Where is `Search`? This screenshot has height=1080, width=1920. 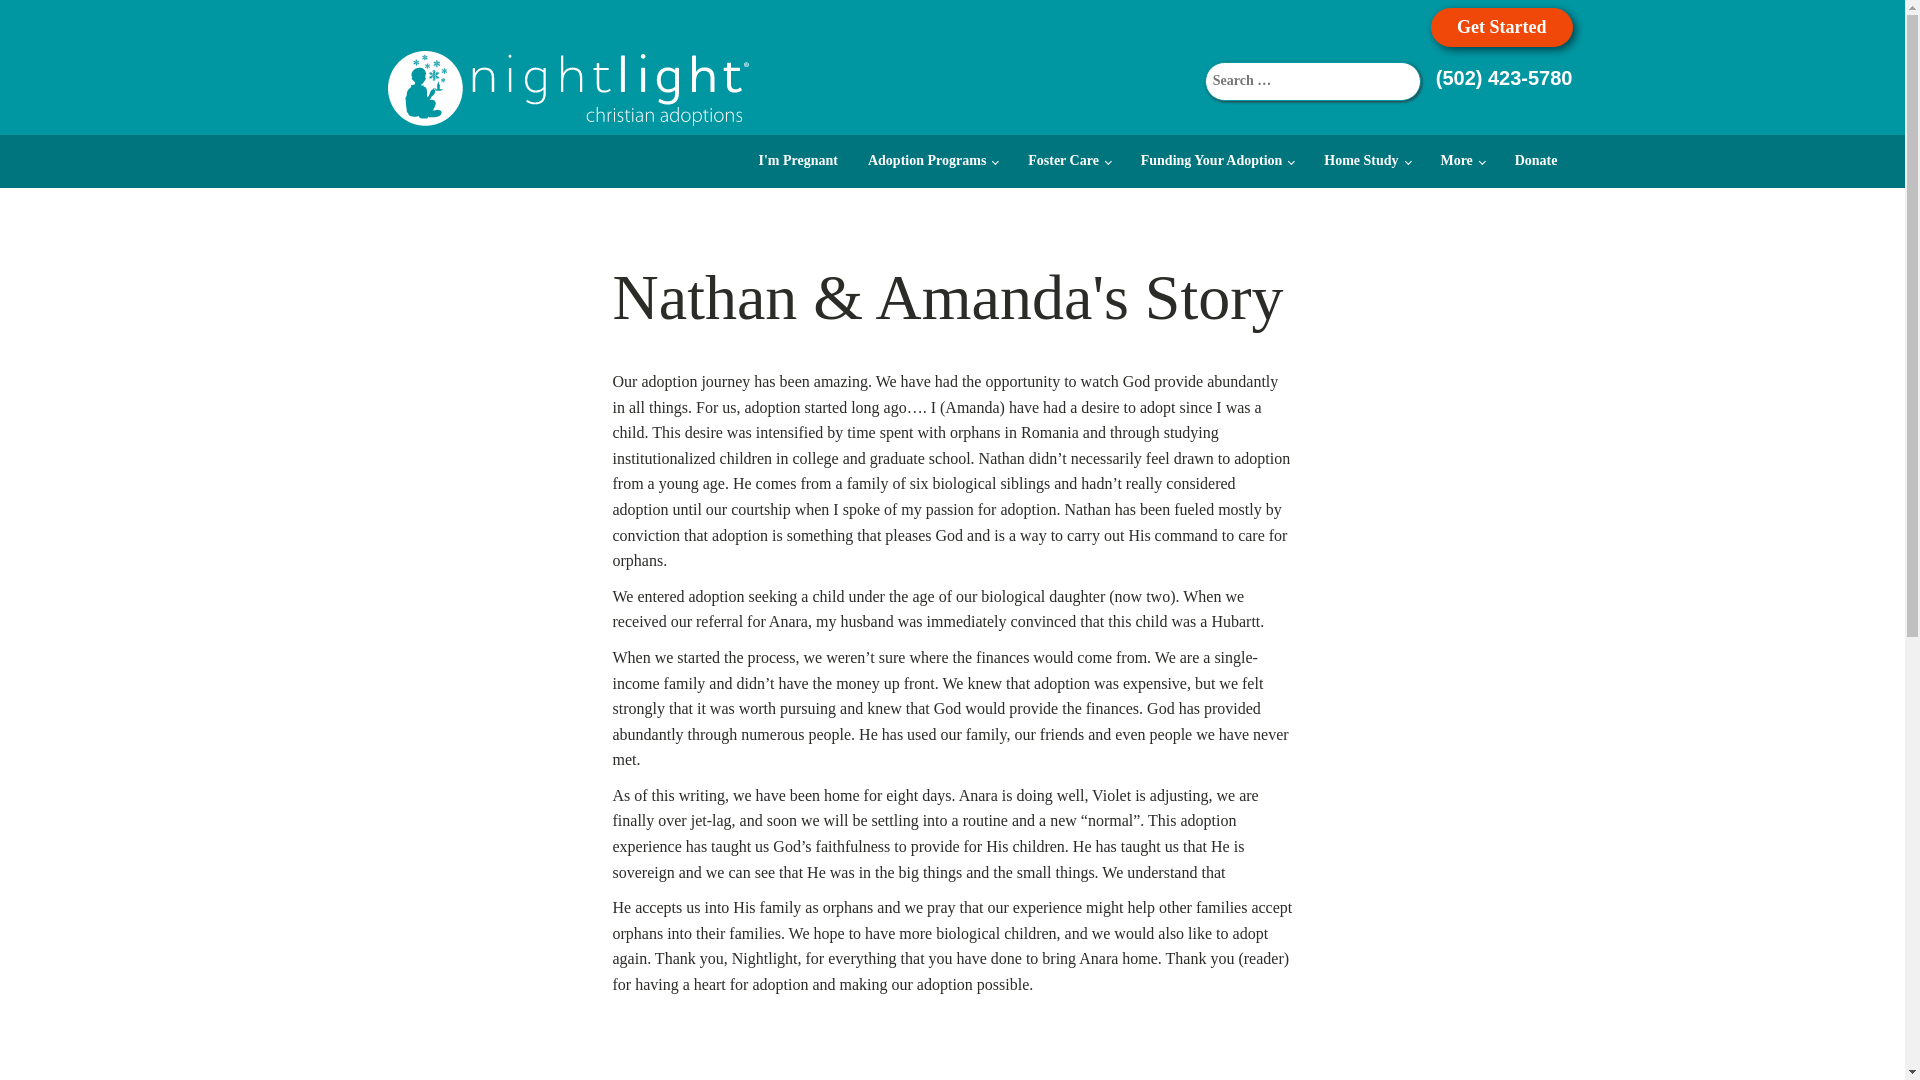 Search is located at coordinates (32, 18).